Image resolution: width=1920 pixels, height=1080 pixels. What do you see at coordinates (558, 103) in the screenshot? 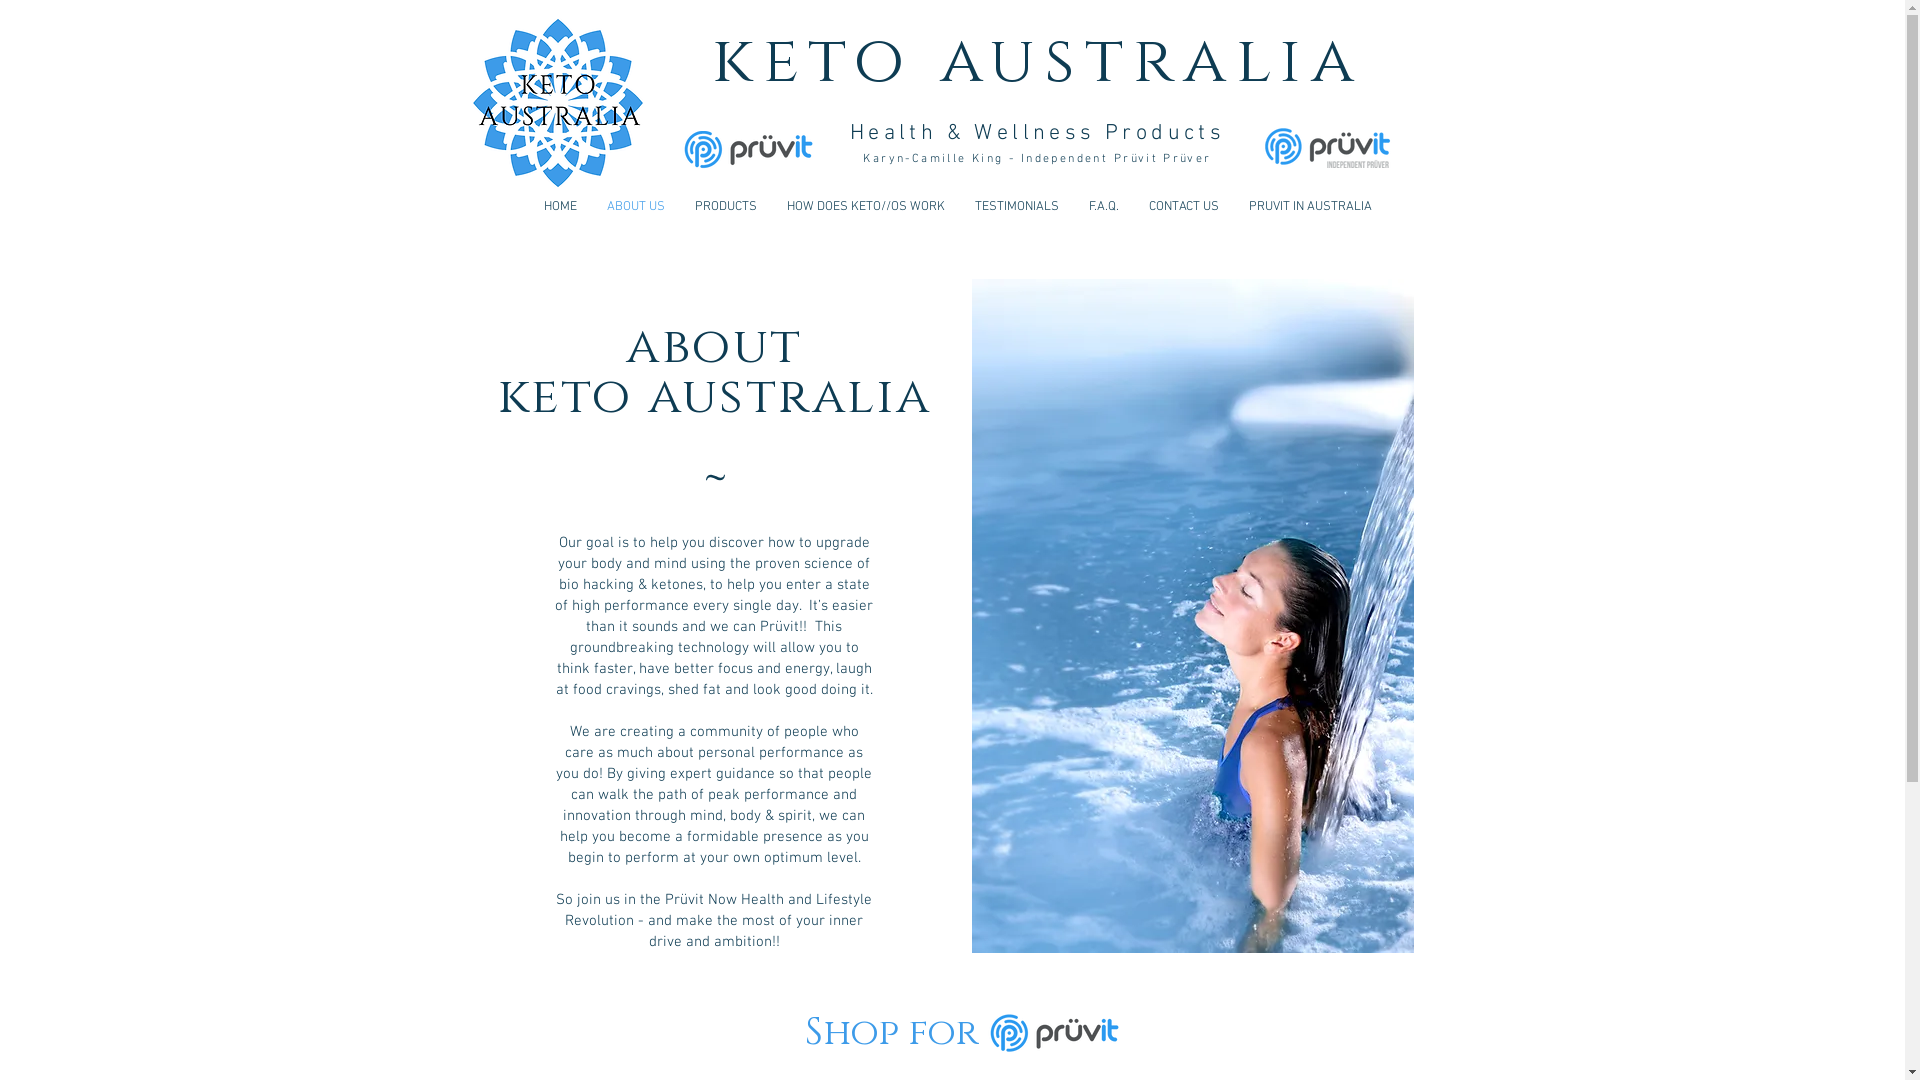
I see `Keto Australia Logo` at bounding box center [558, 103].